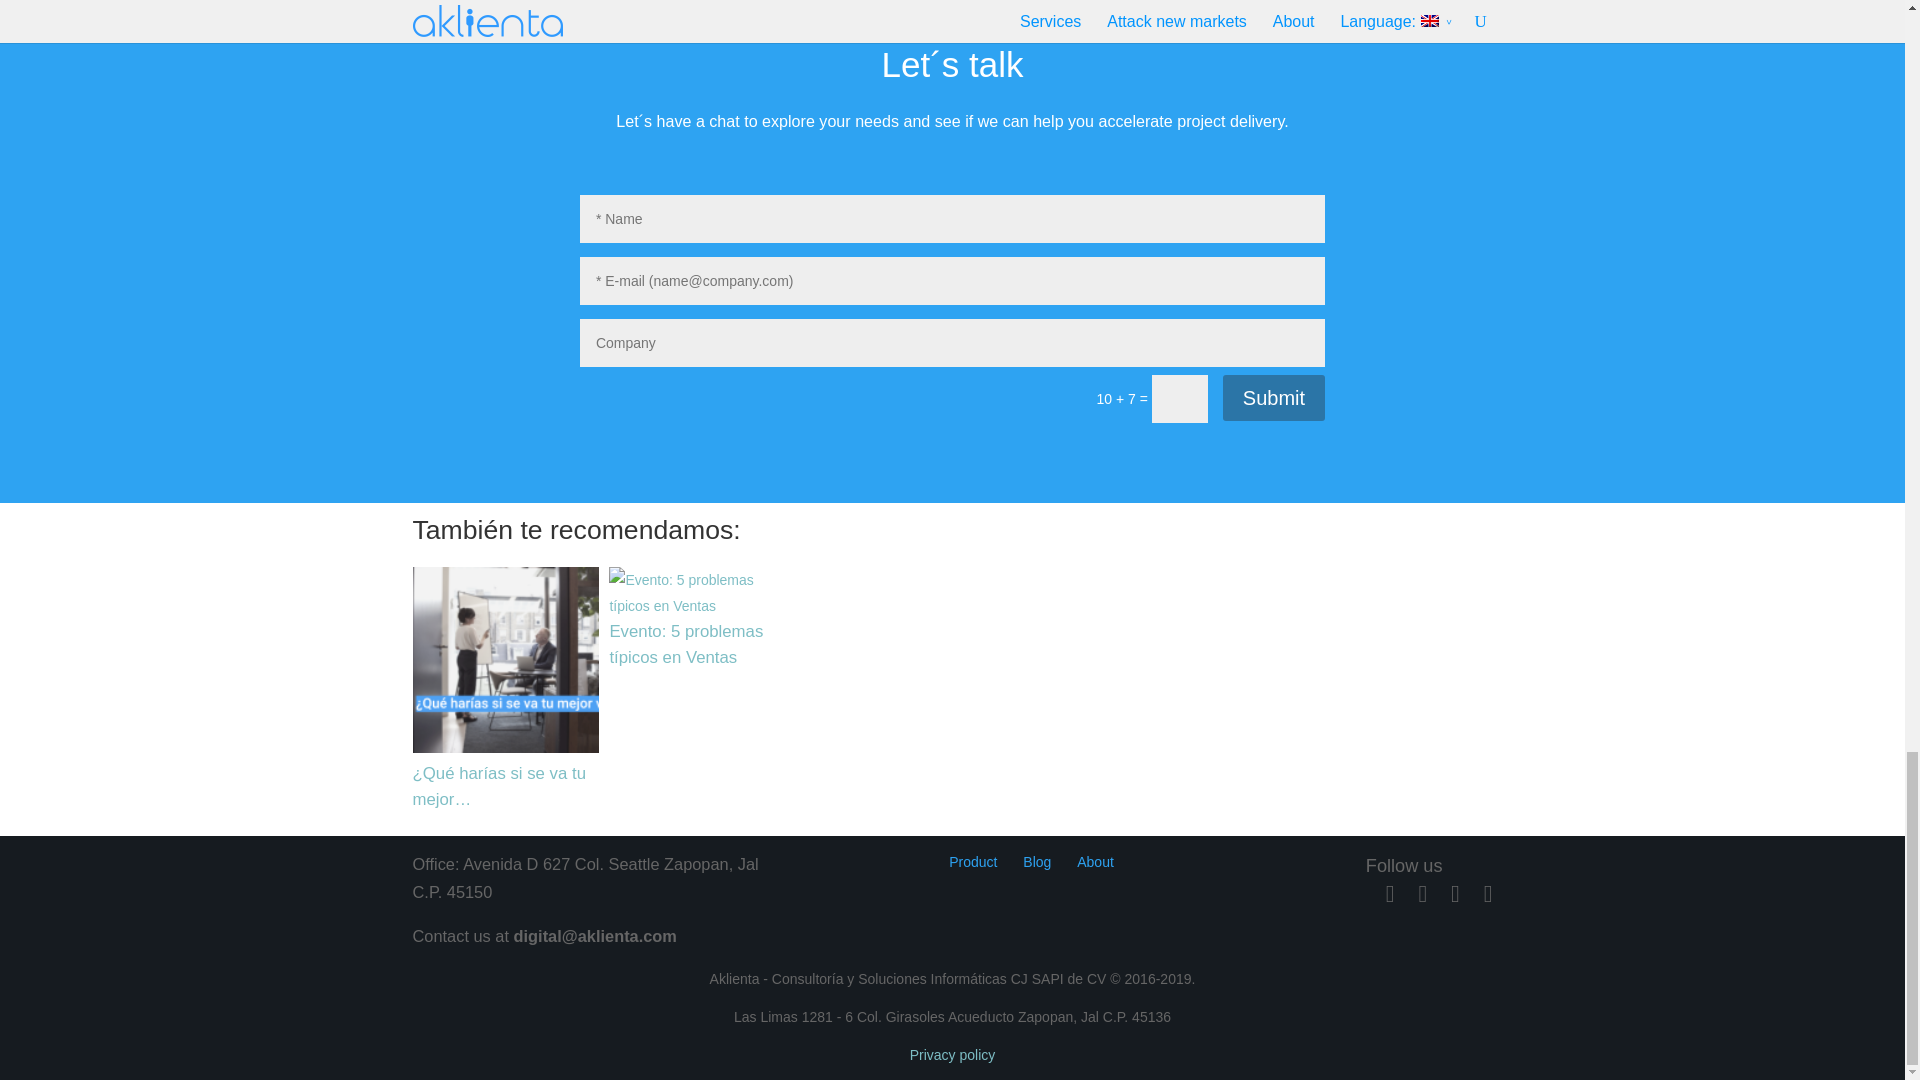 This screenshot has height=1080, width=1920. I want to click on Submit, so click(1274, 398).